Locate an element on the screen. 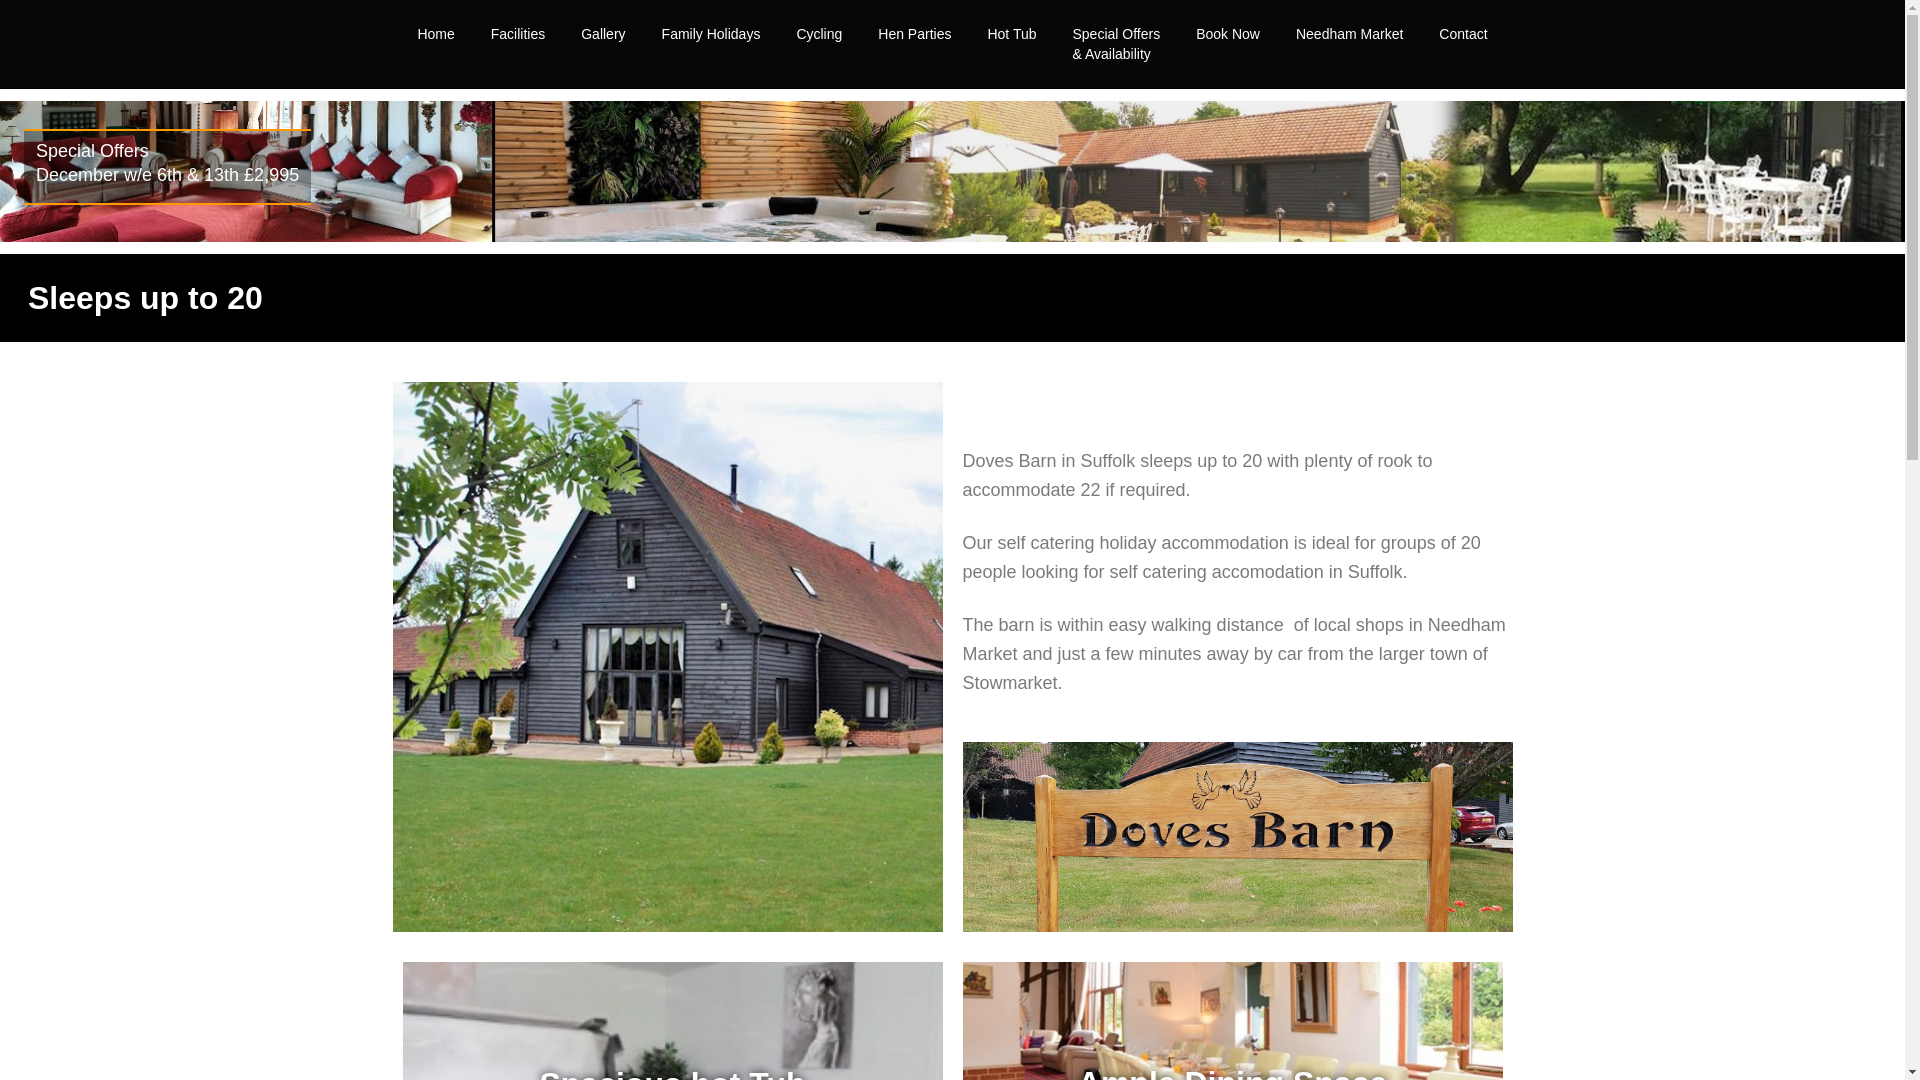  Needham Market is located at coordinates (1349, 34).